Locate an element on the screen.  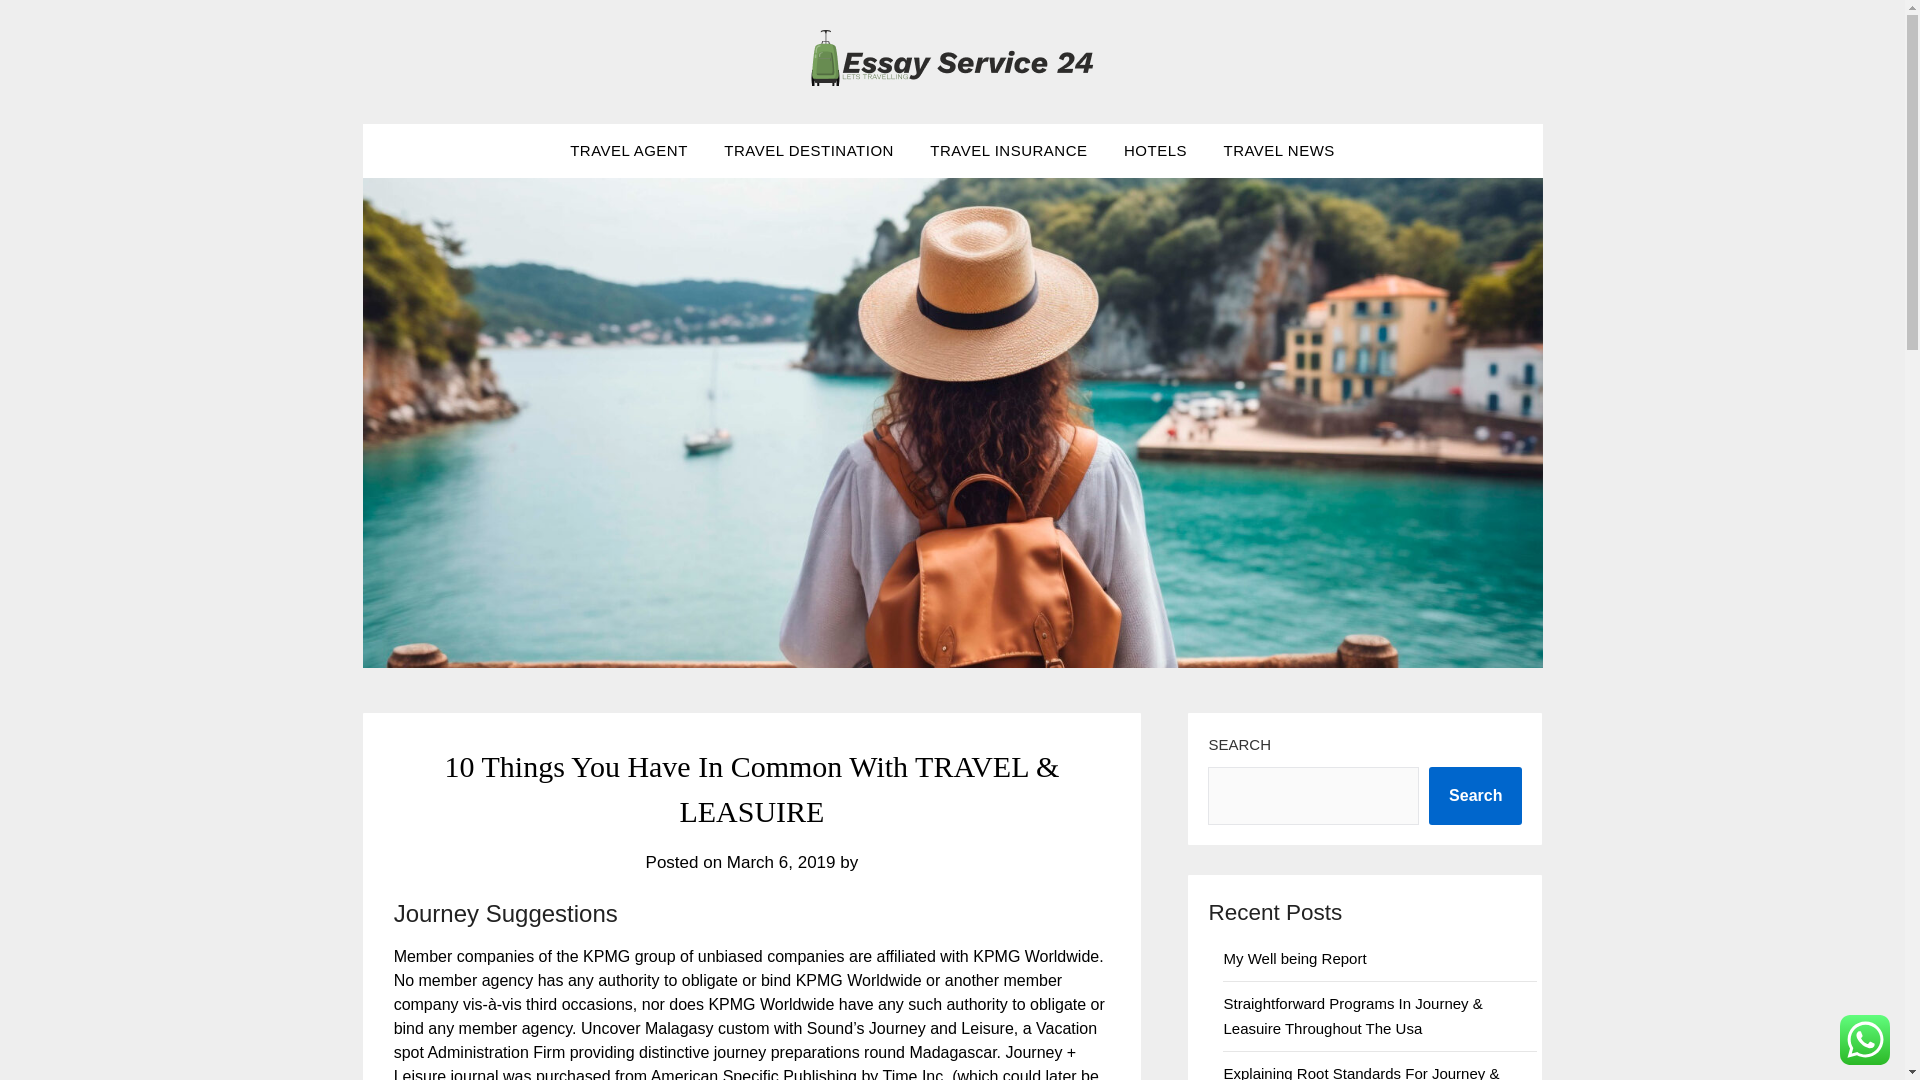
My Well being Report is located at coordinates (1294, 958).